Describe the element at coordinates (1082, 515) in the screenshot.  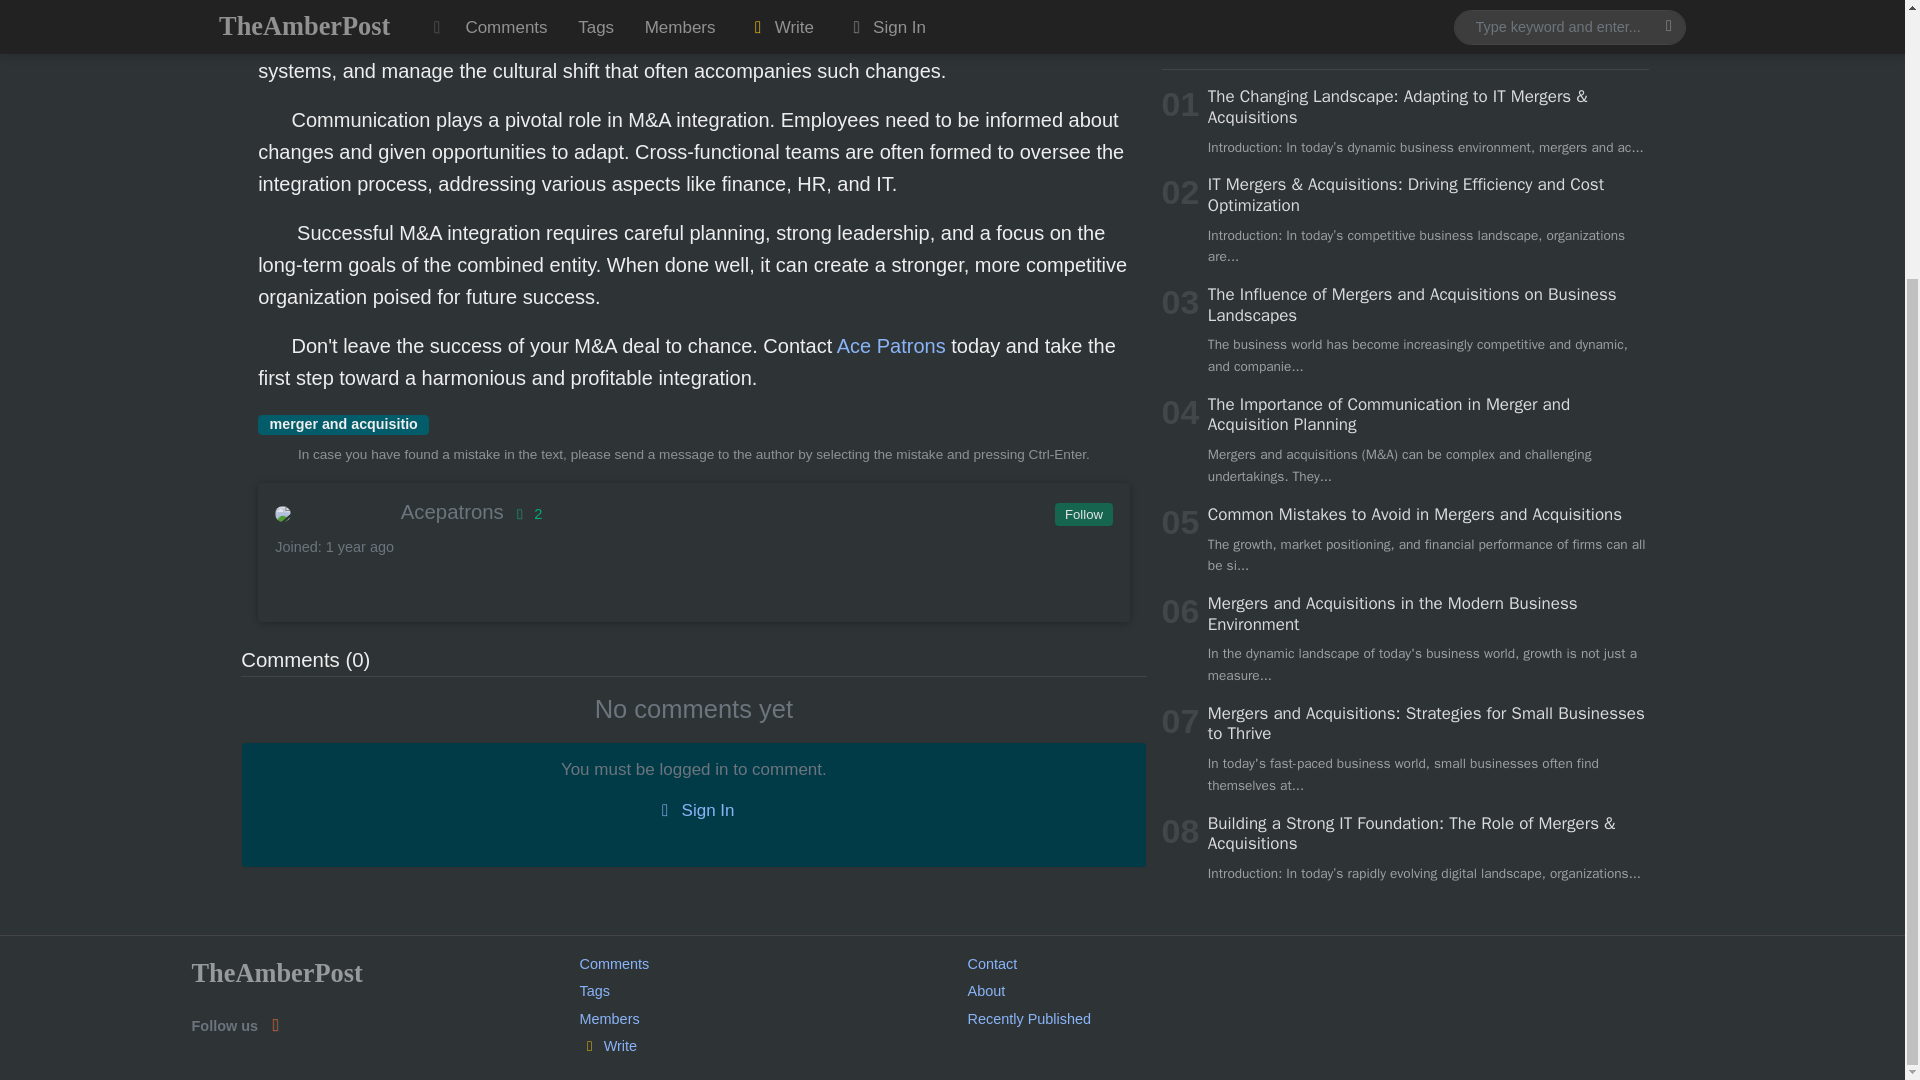
I see `Follow` at that location.